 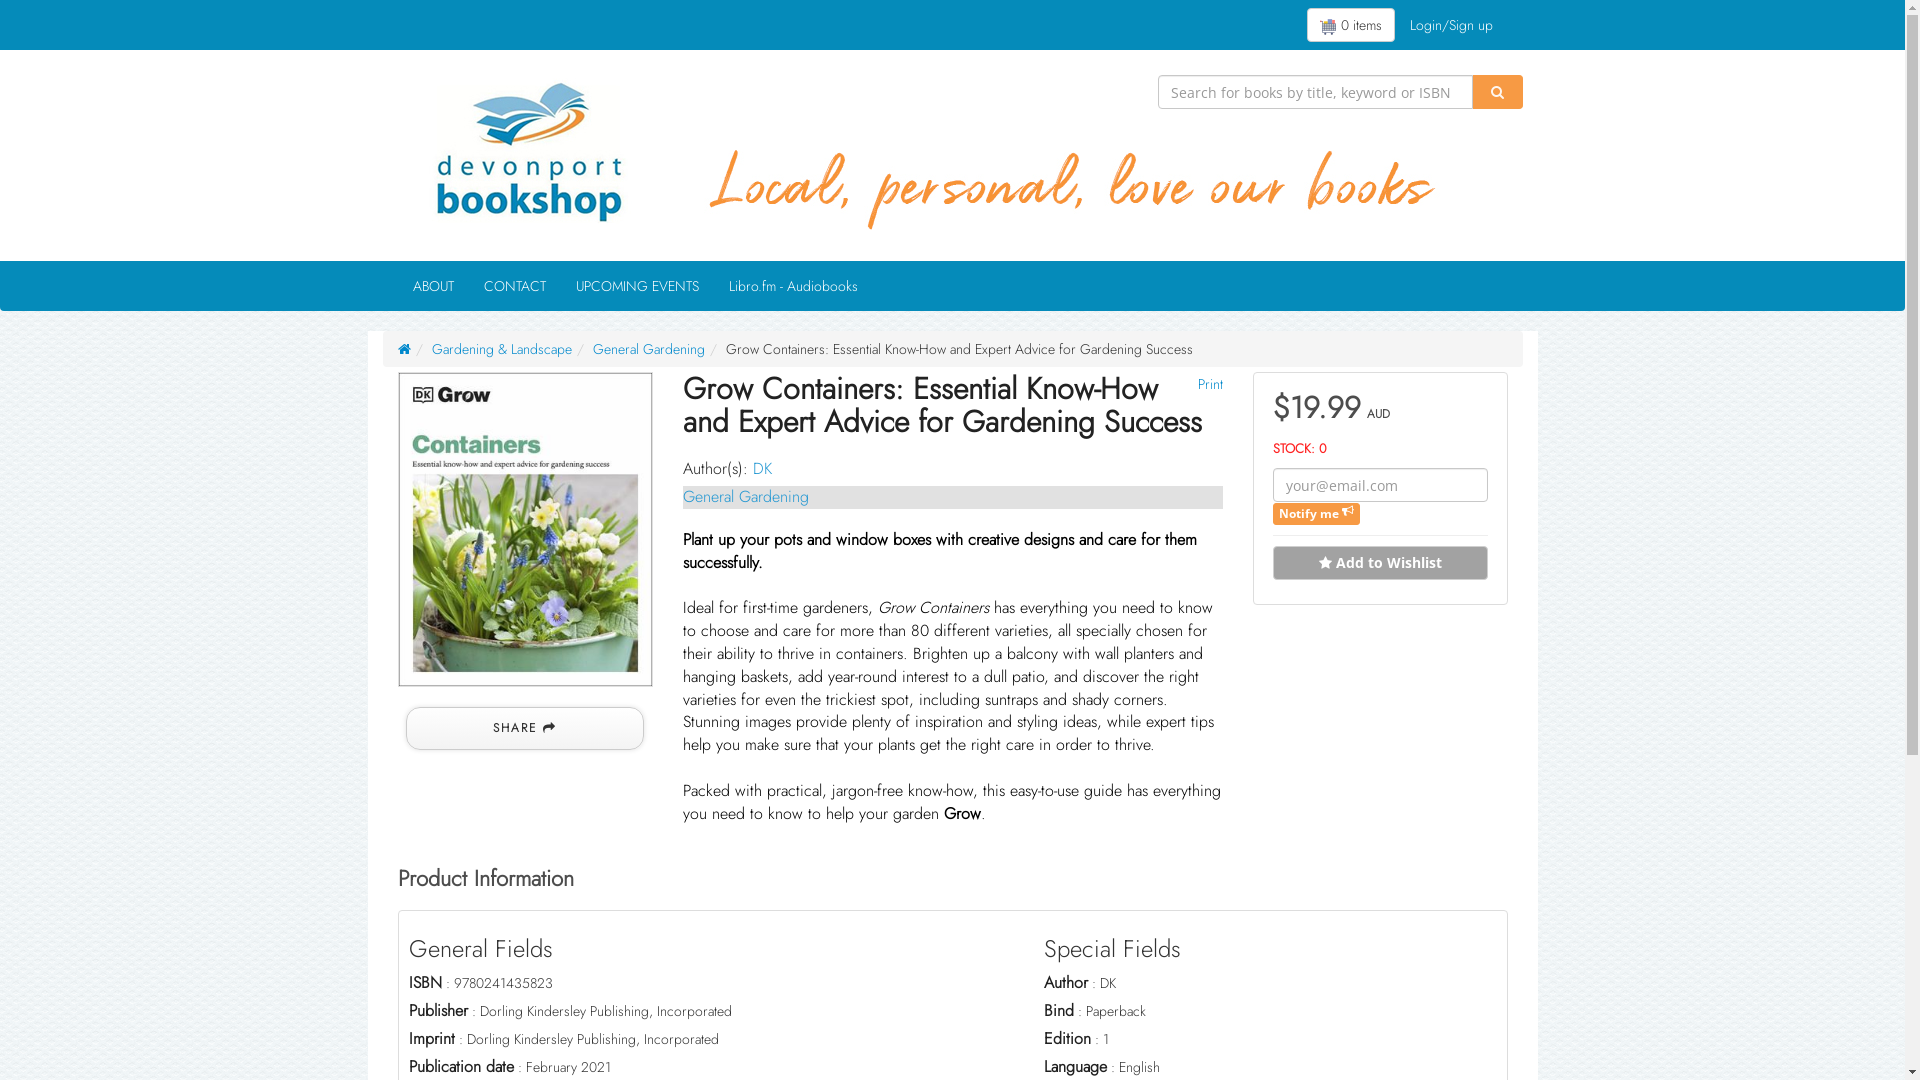 I want to click on General Gardening, so click(x=745, y=496).